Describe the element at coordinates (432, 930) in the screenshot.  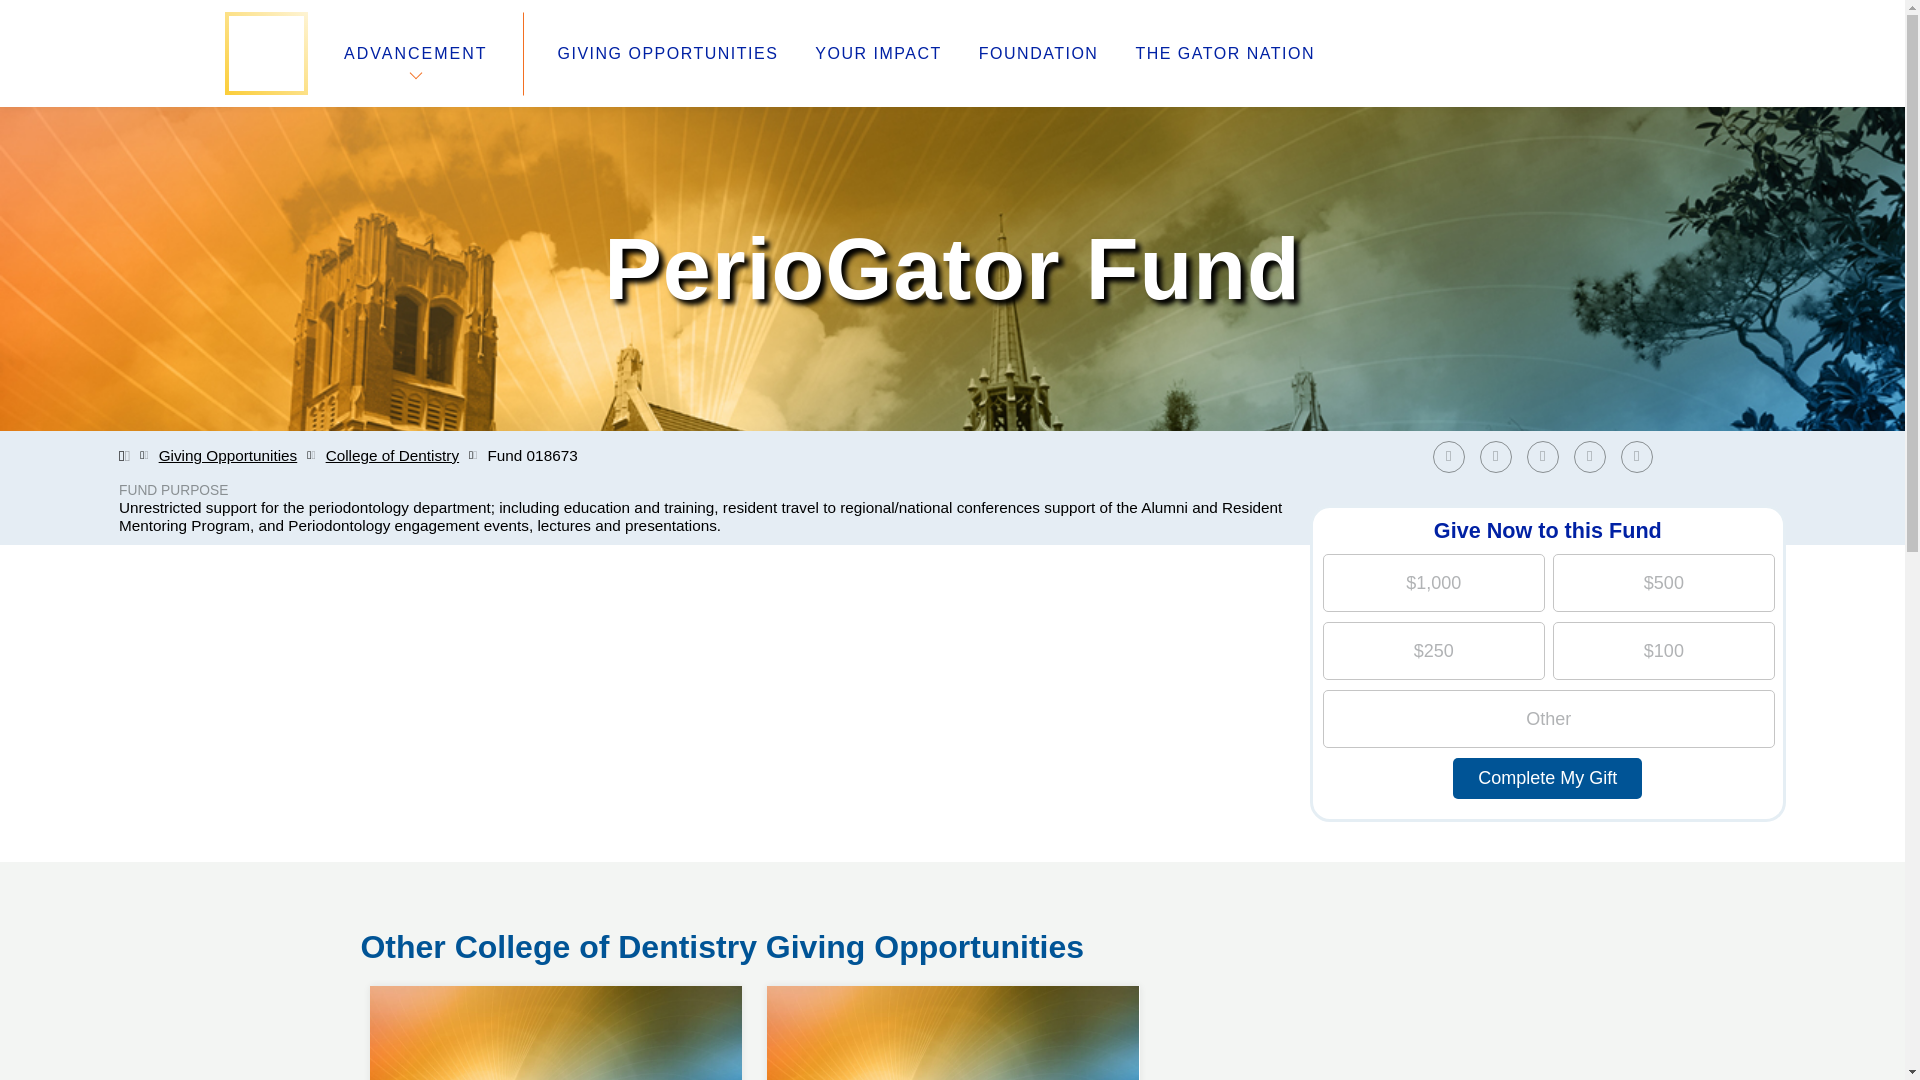
I see `Foundation Board` at that location.